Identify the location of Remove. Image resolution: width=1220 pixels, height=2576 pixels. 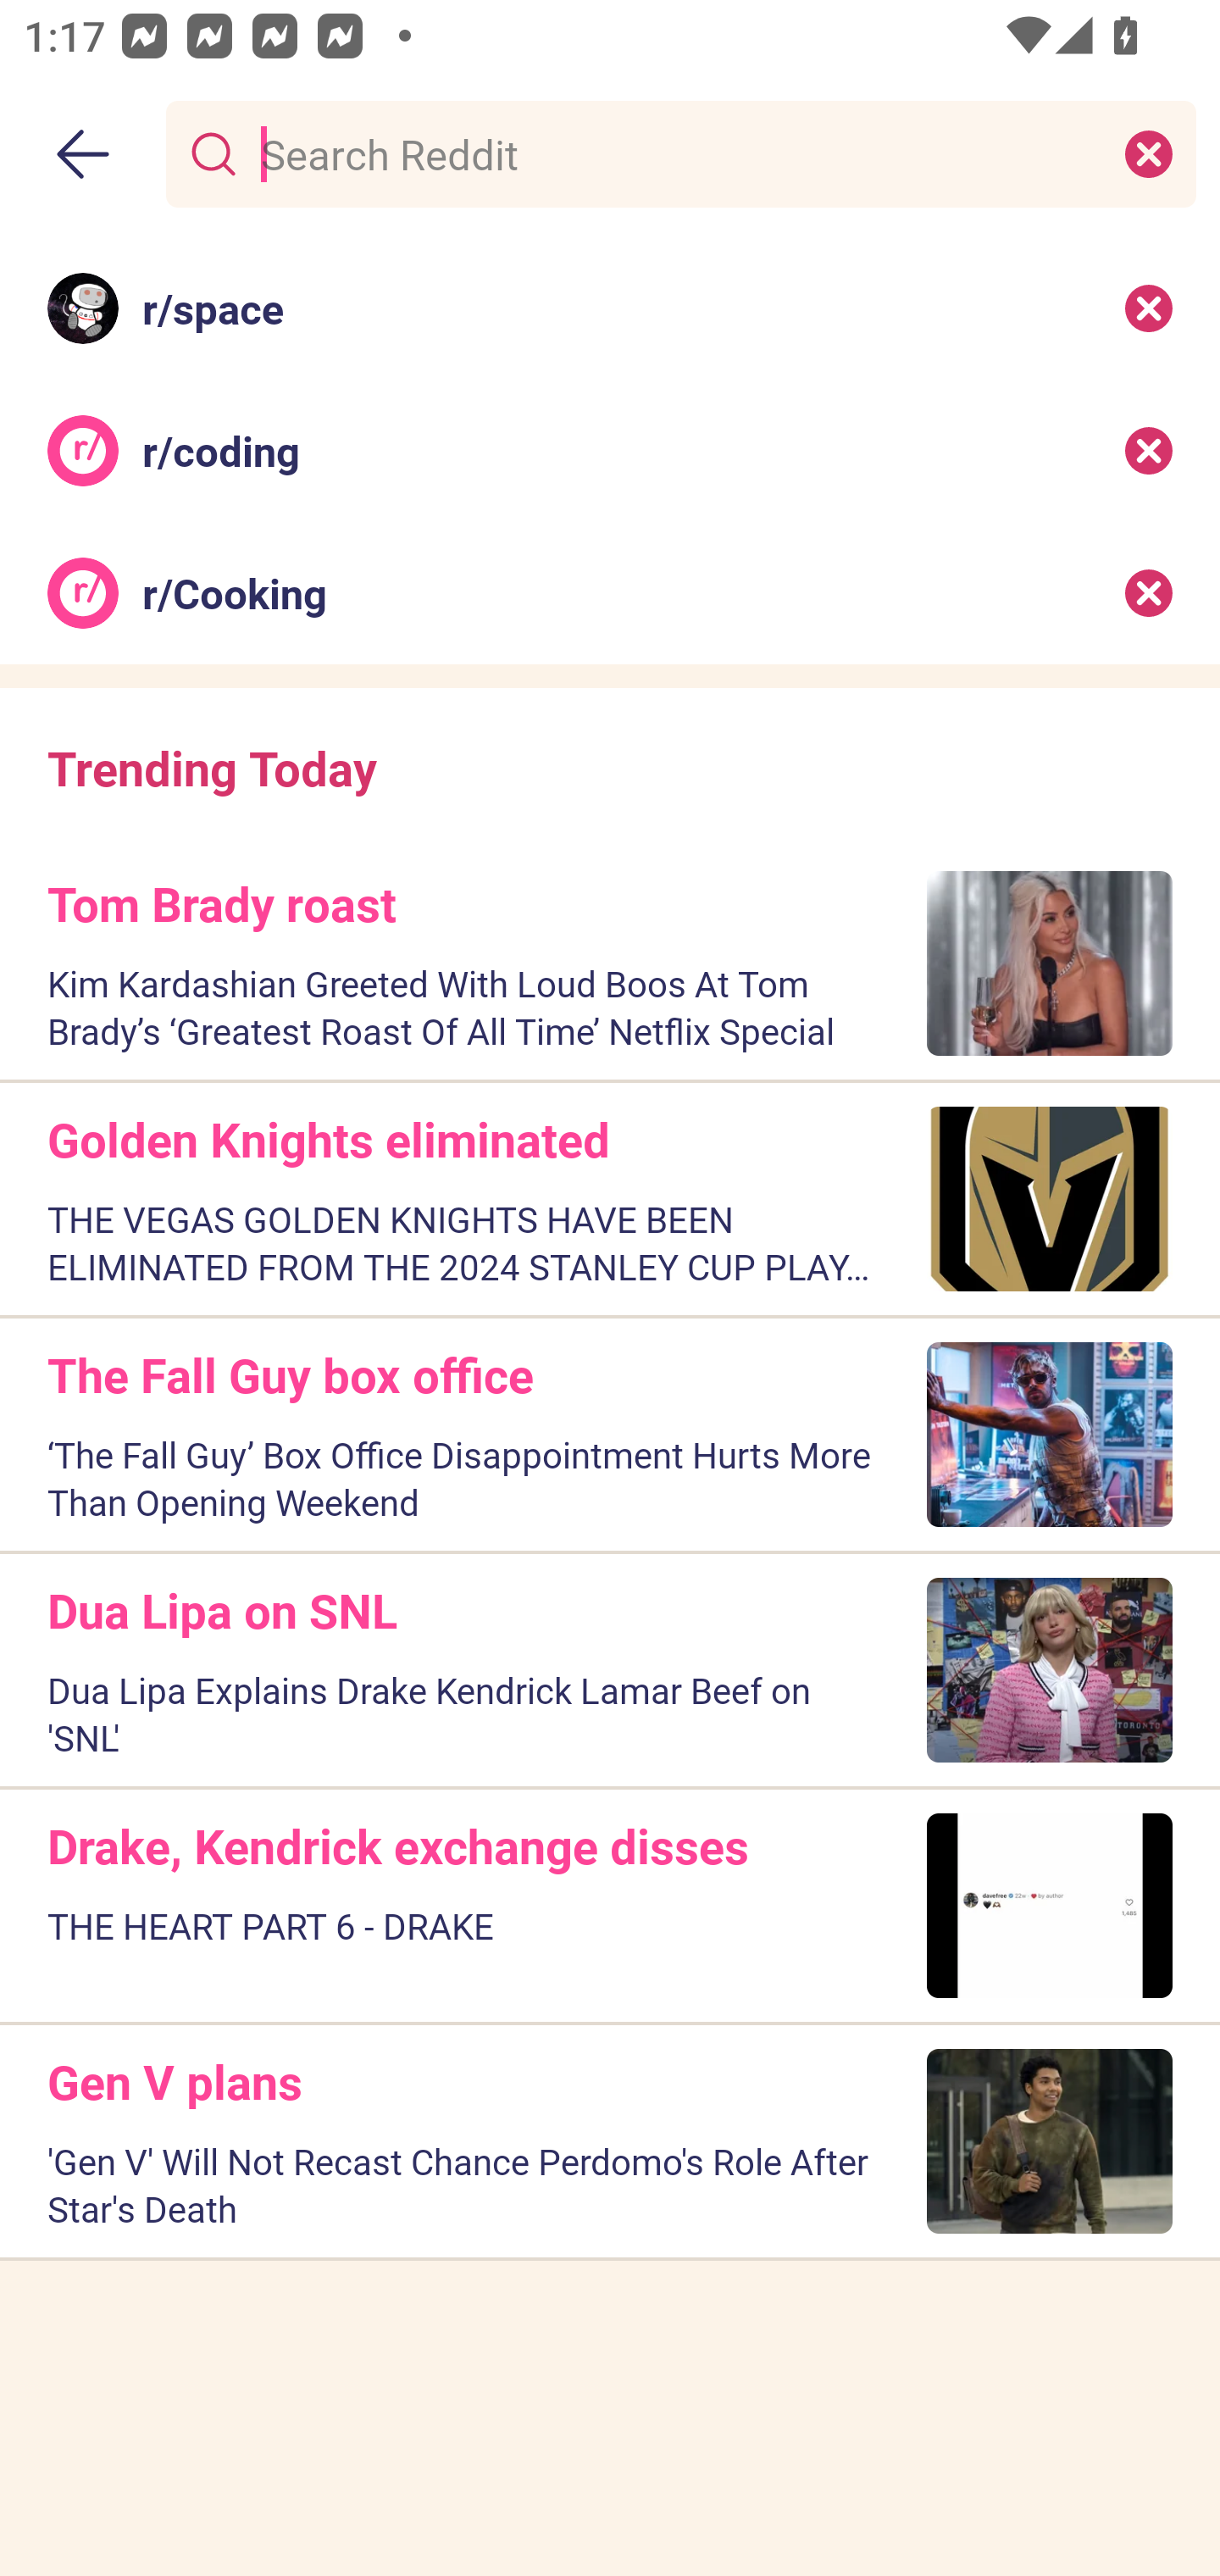
(1149, 307).